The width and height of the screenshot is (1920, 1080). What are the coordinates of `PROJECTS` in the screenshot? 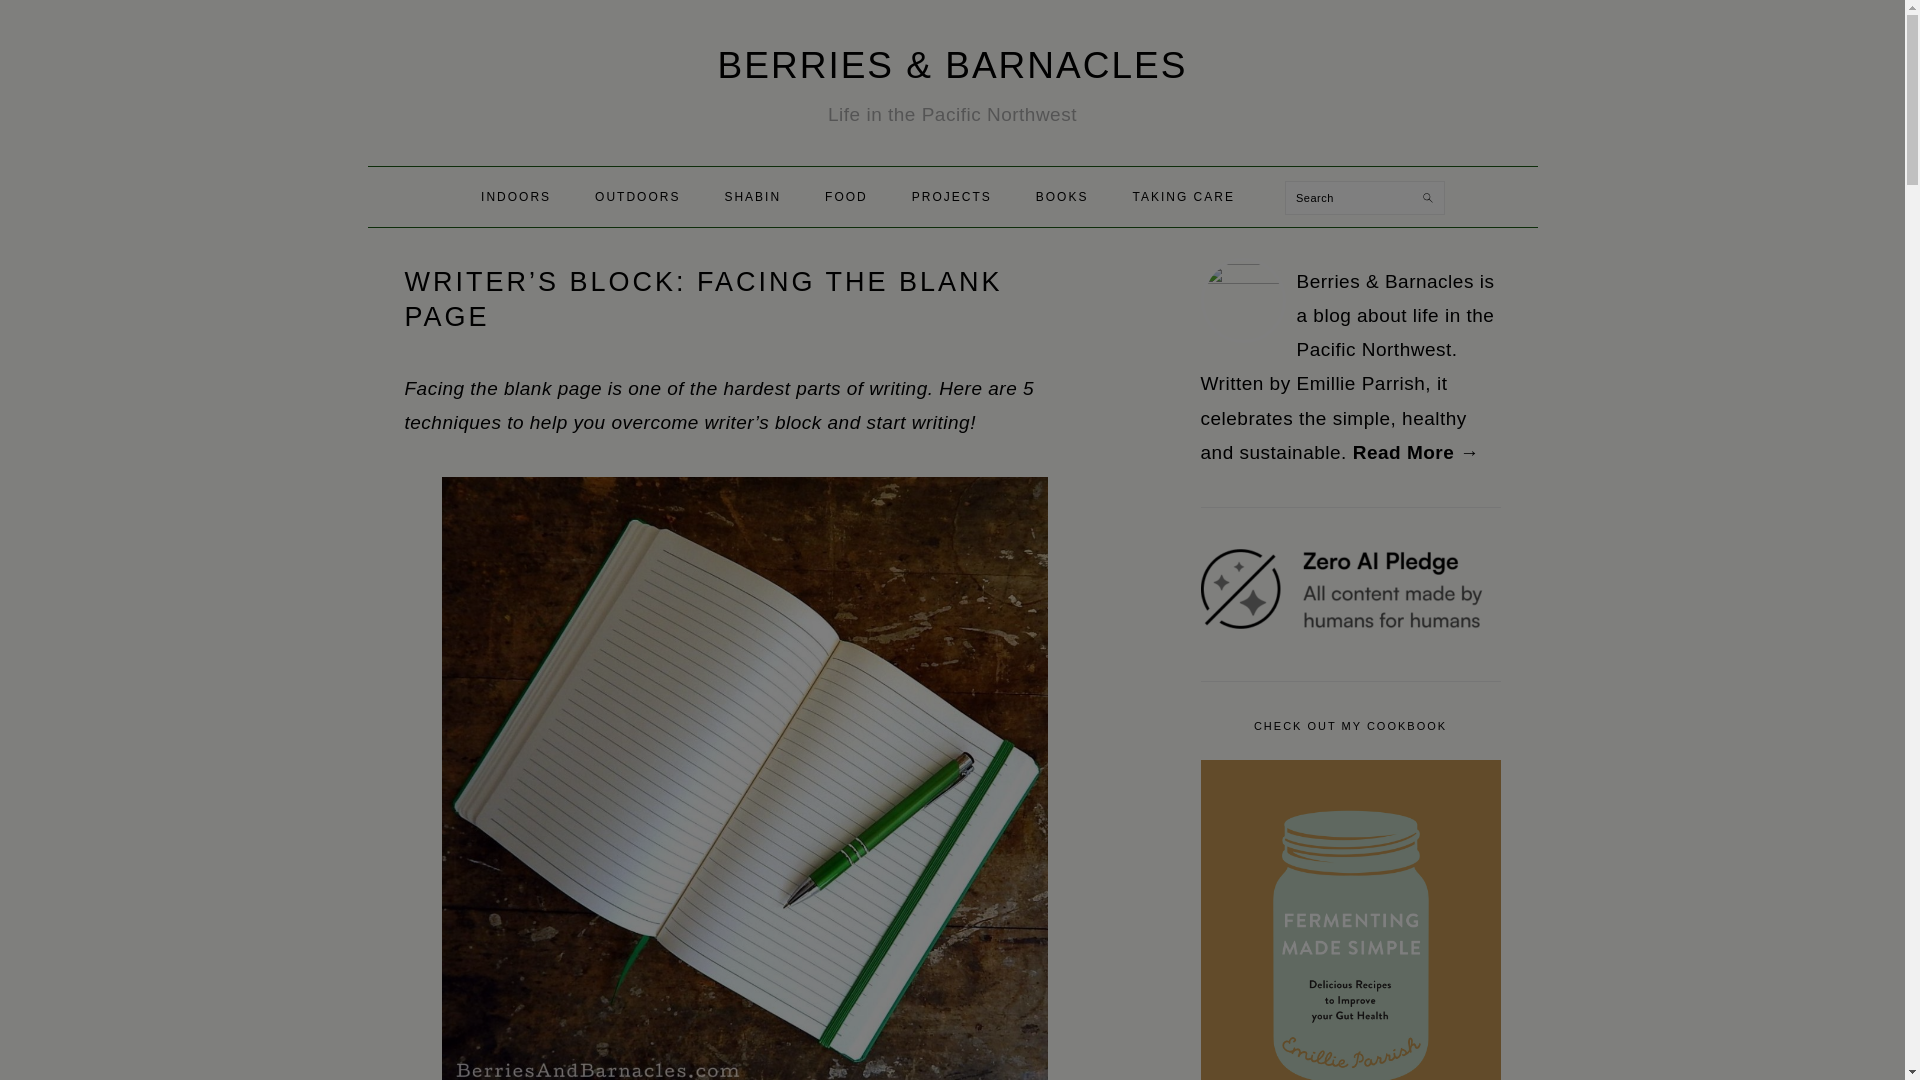 It's located at (952, 196).